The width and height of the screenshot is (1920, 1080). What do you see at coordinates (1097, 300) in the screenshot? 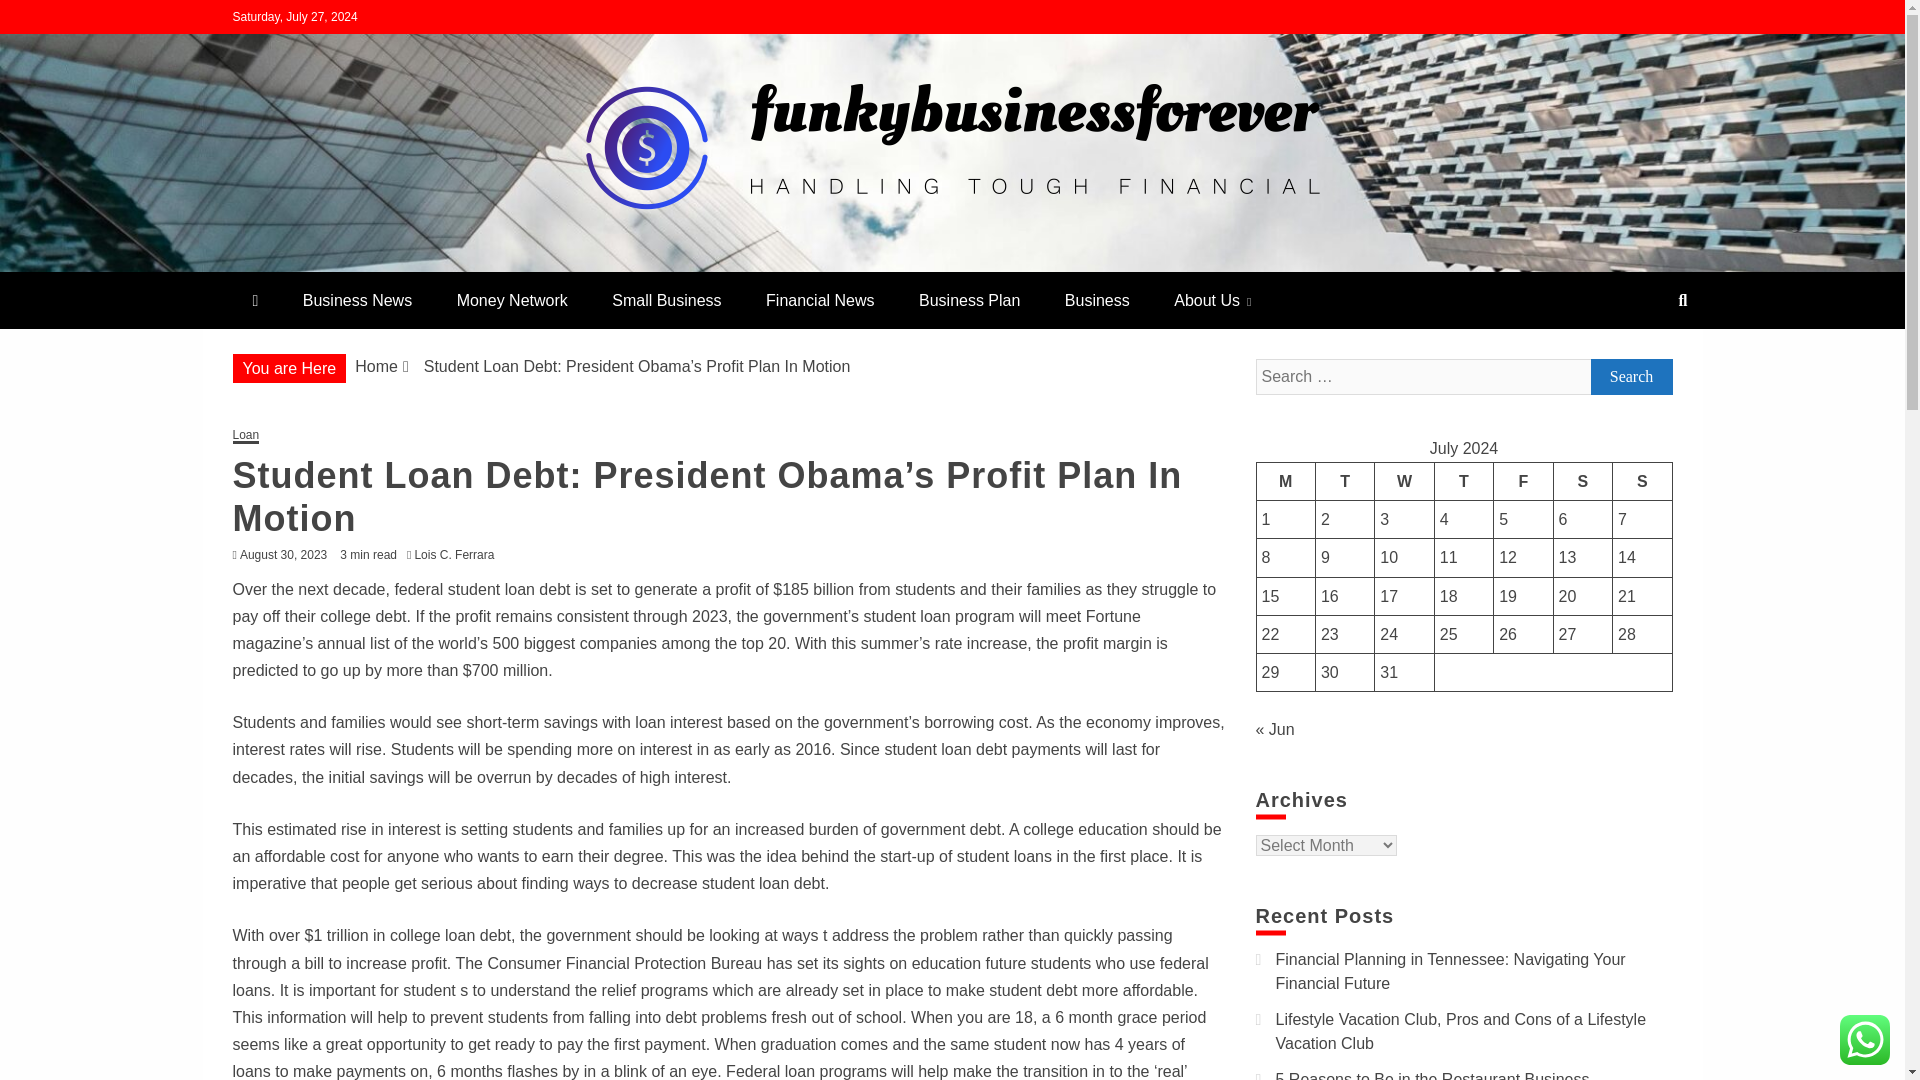
I see `Business` at bounding box center [1097, 300].